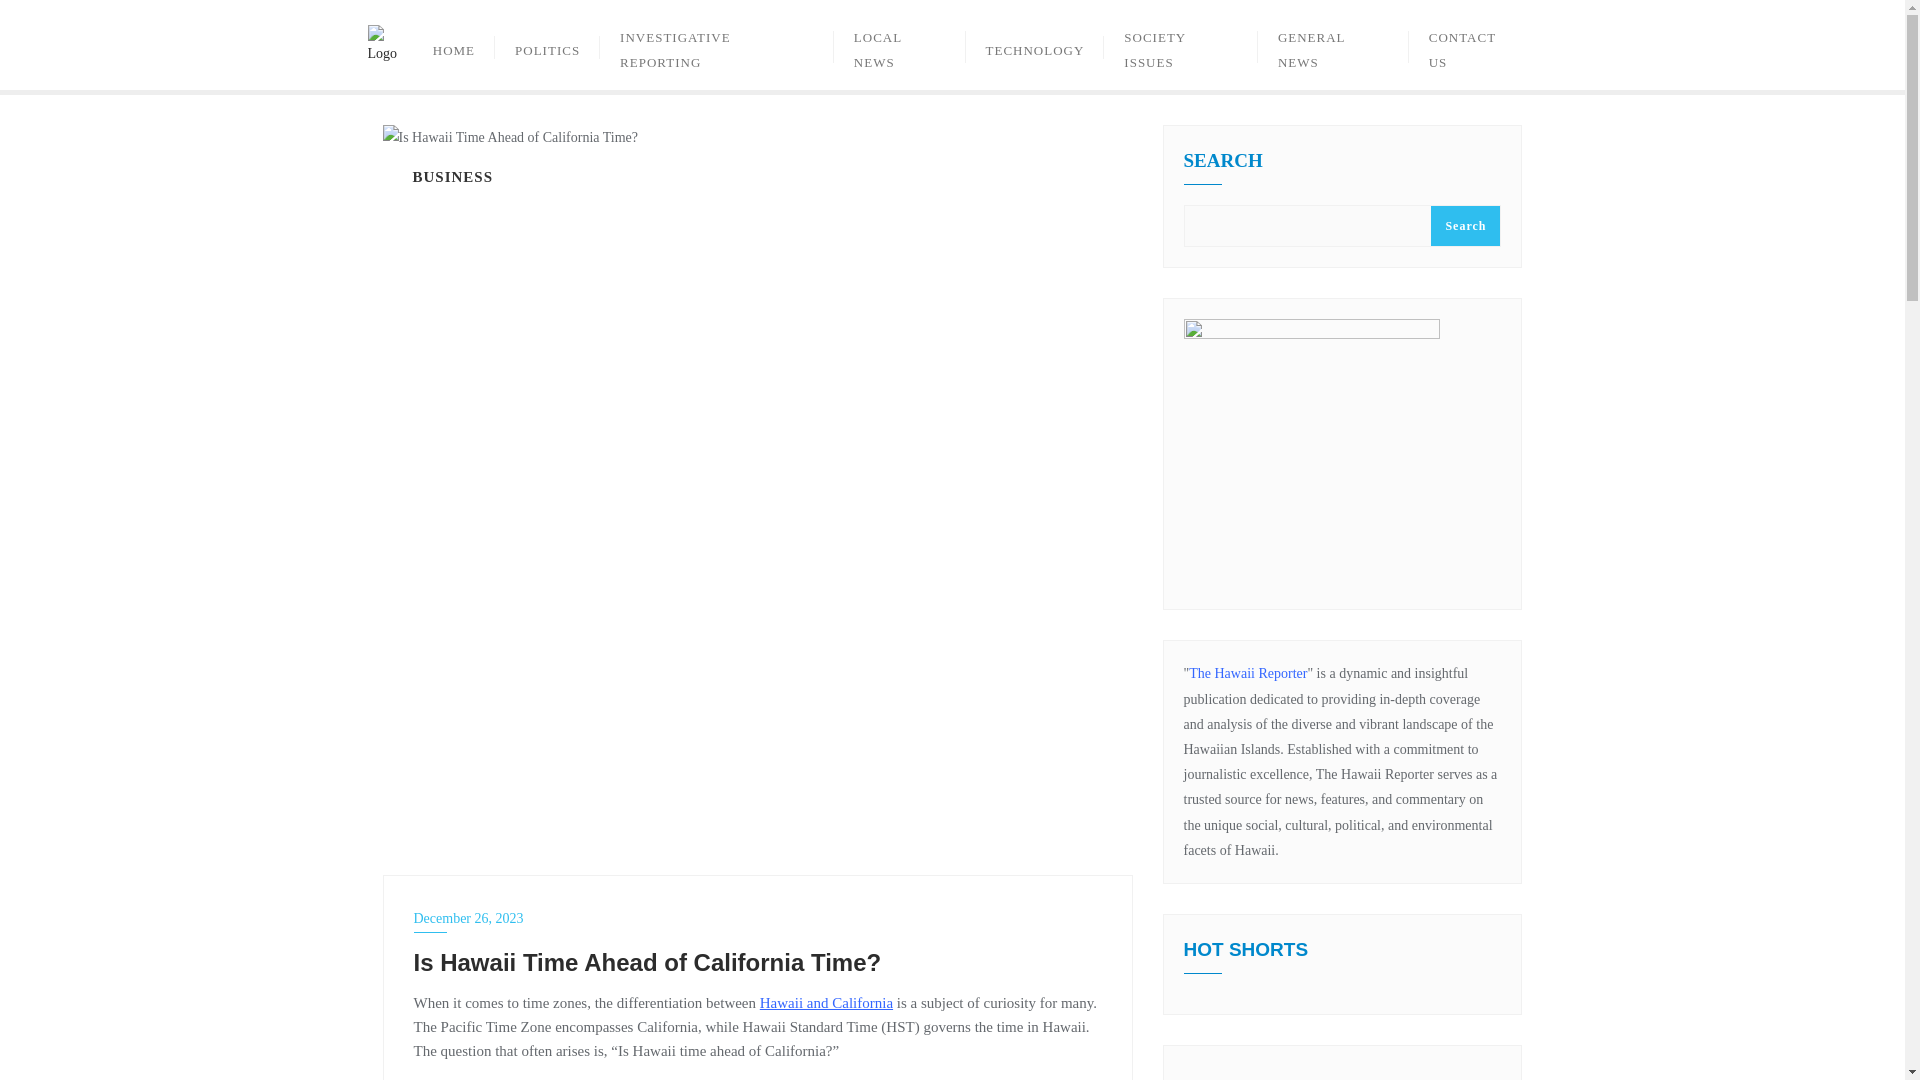 This screenshot has width=1920, height=1080. Describe the element at coordinates (1342, 1072) in the screenshot. I see `mediaSaaS Hybrid Cloud Systems Integration` at that location.